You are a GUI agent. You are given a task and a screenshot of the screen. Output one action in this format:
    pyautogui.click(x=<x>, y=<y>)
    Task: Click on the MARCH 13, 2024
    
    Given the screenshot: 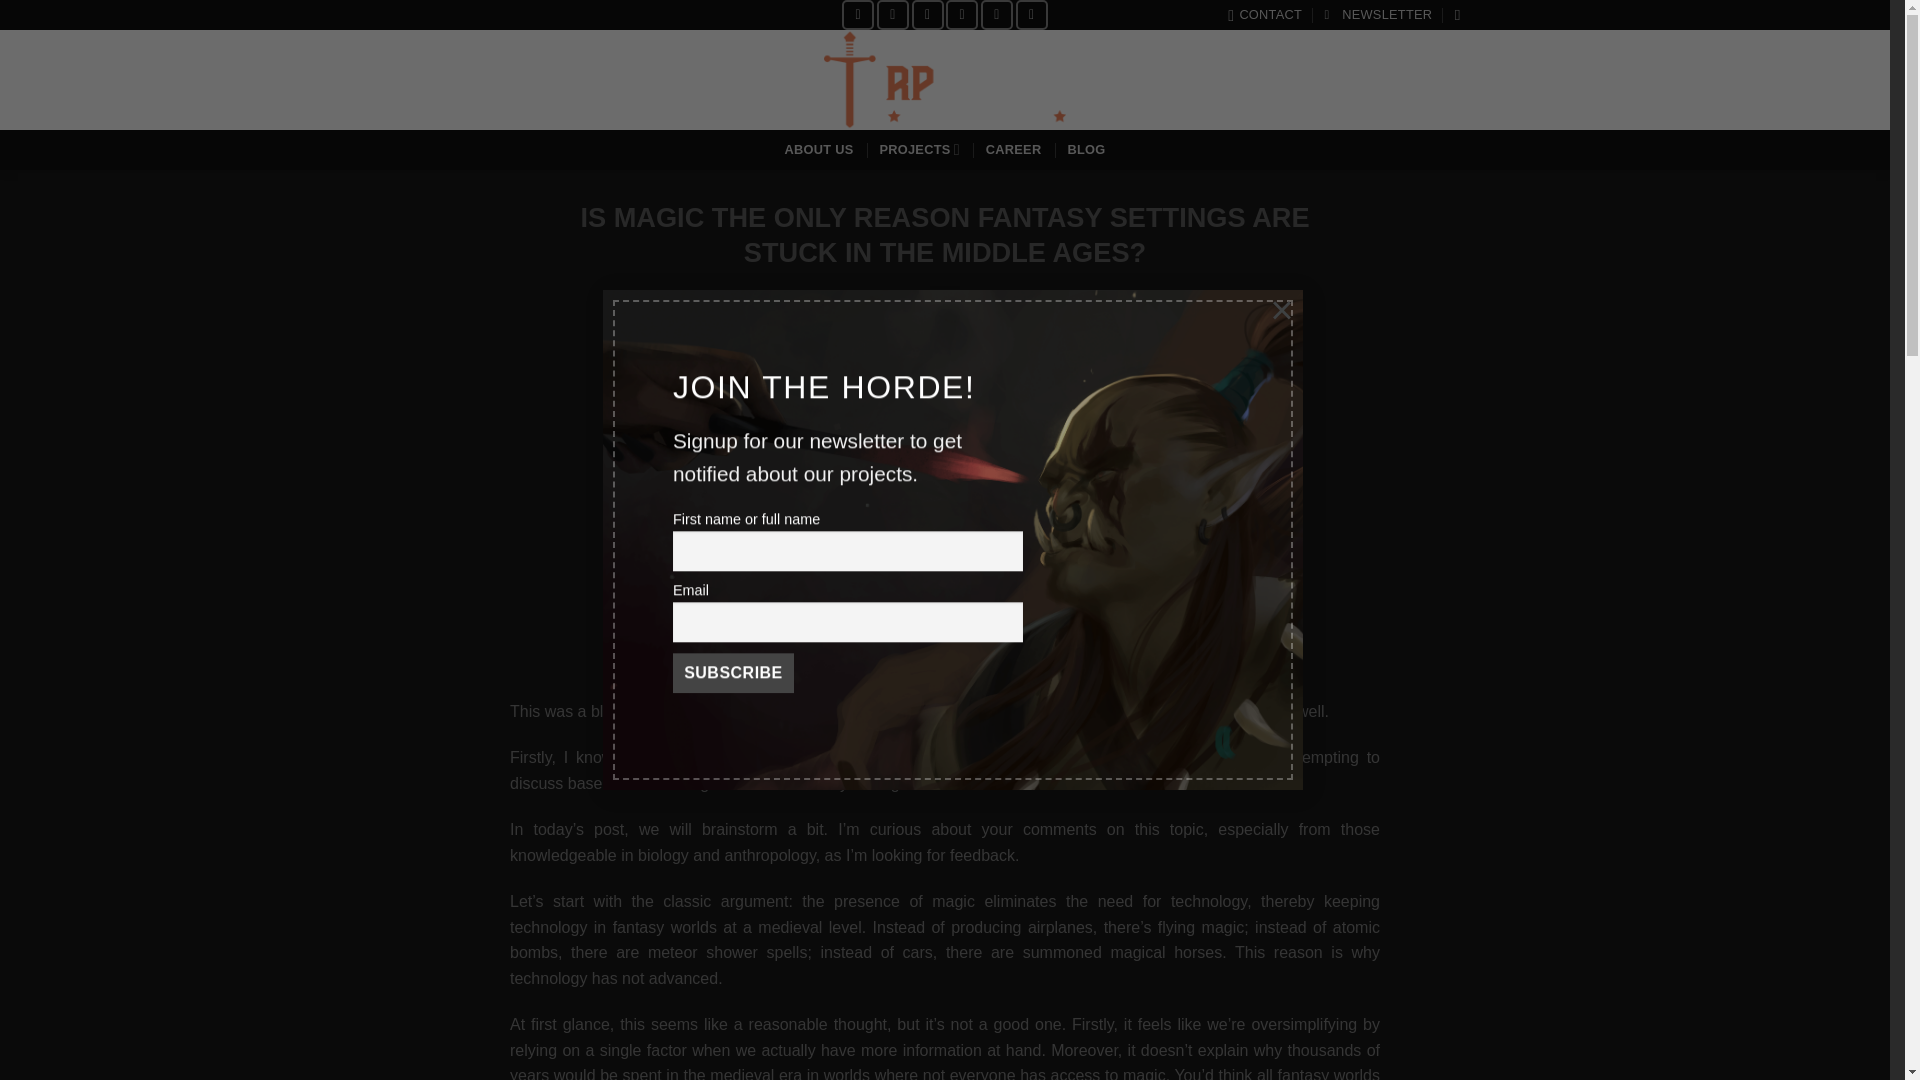 What is the action you would take?
    pyautogui.click(x=906, y=310)
    